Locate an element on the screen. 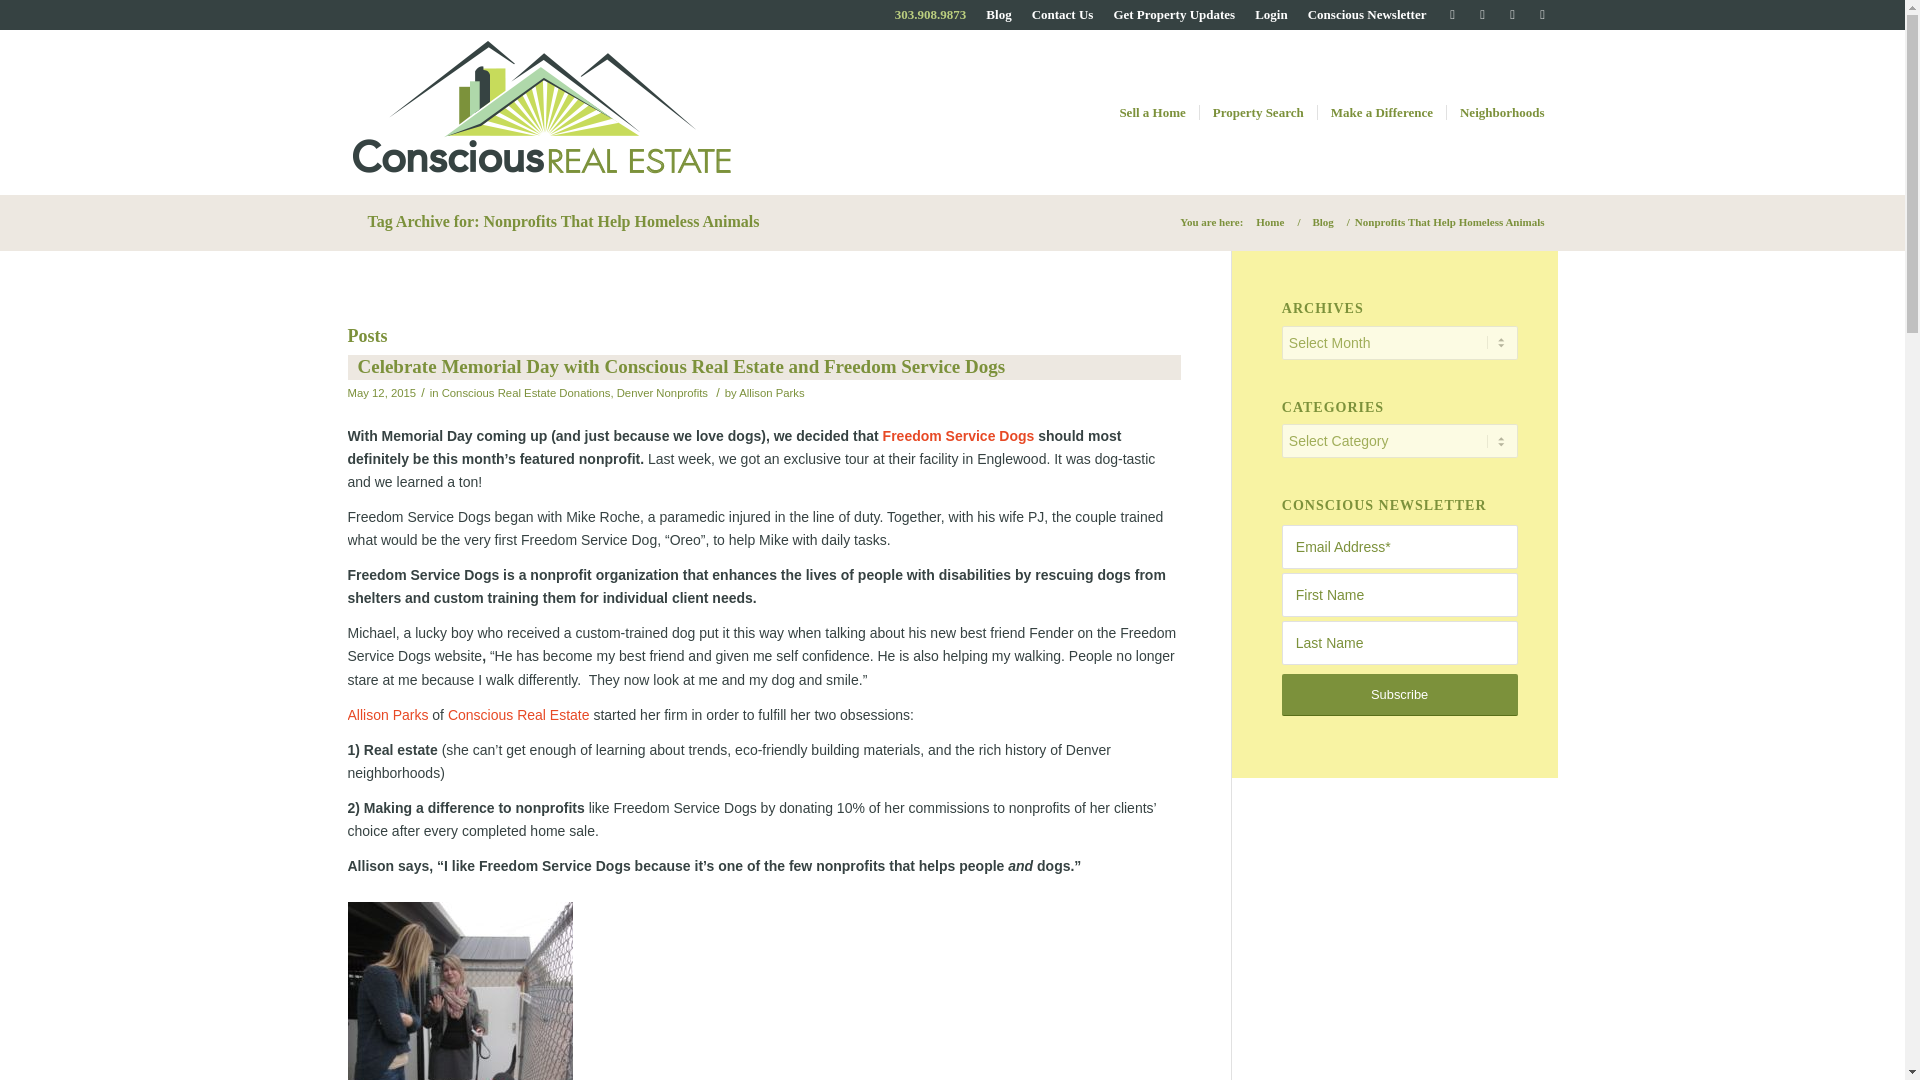 Image resolution: width=1920 pixels, height=1080 pixels. Conscious Real Estate is located at coordinates (1270, 222).